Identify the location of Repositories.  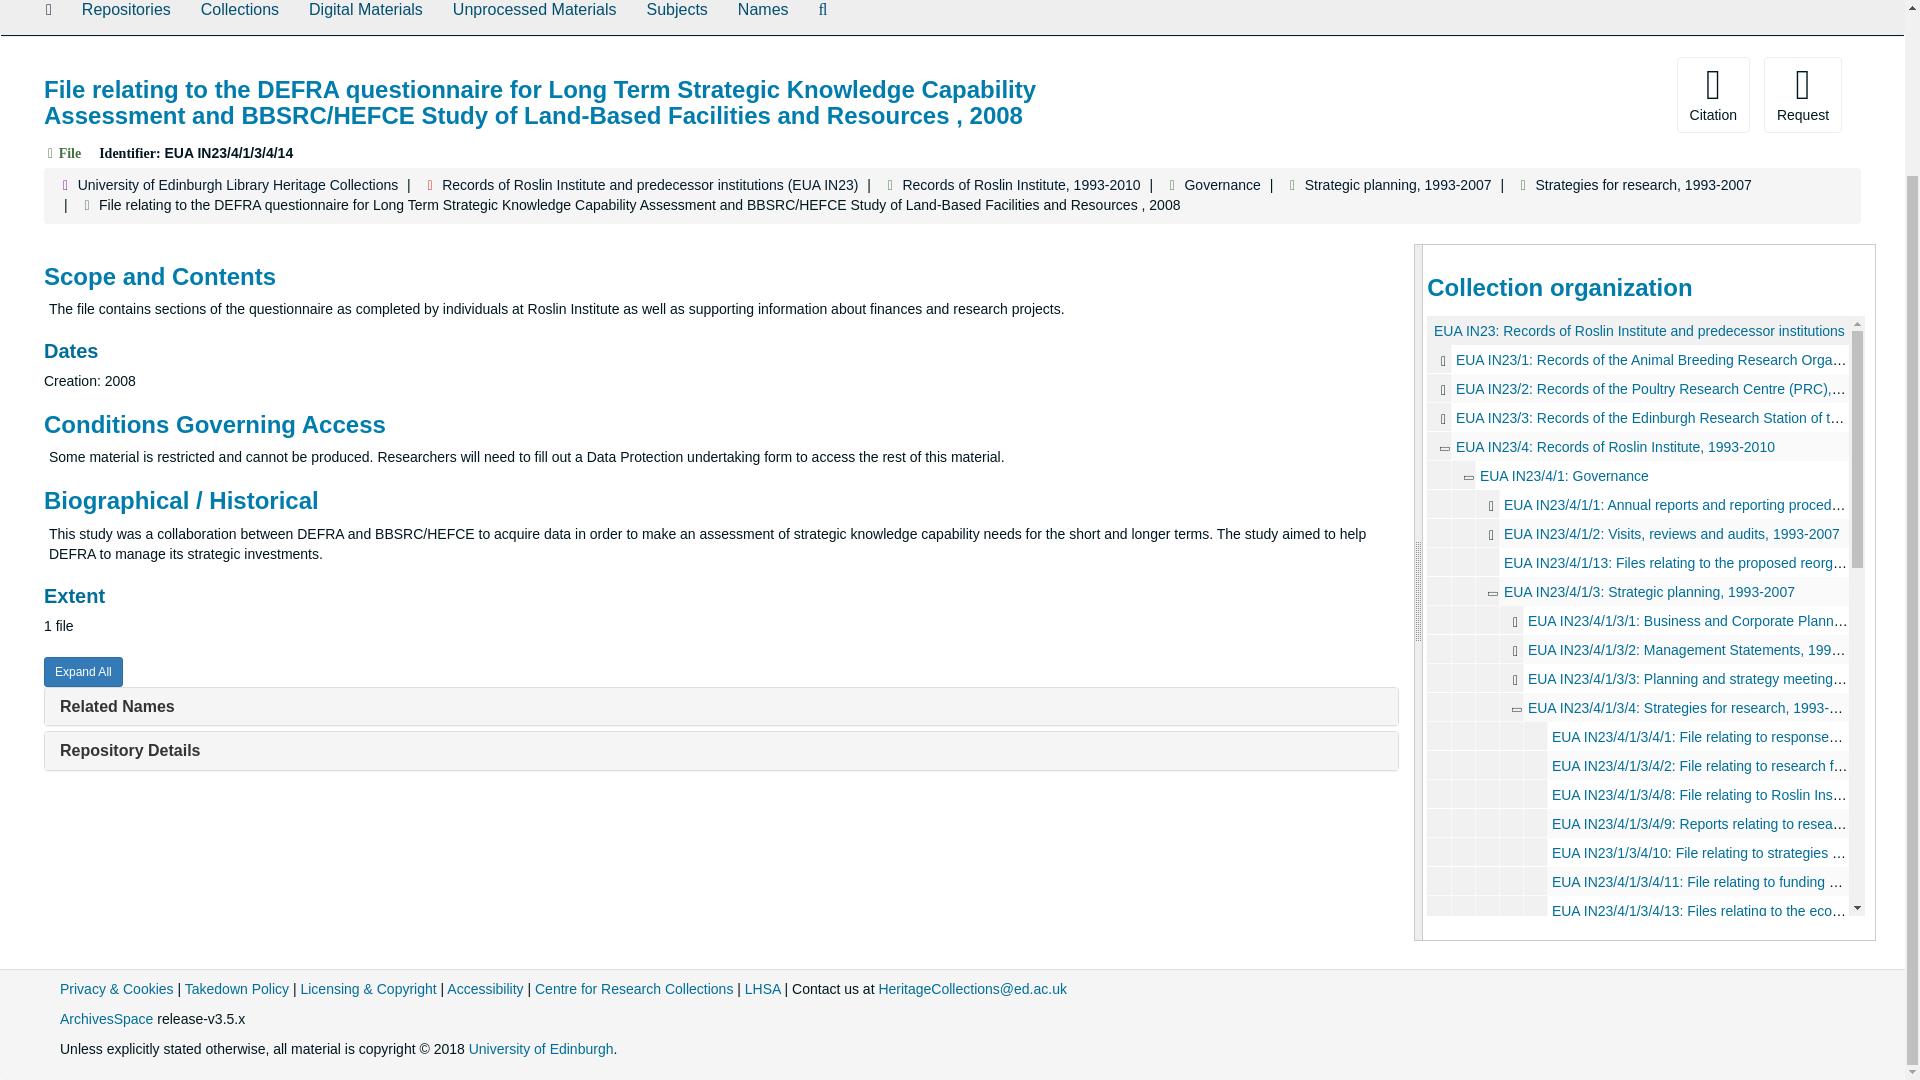
(126, 17).